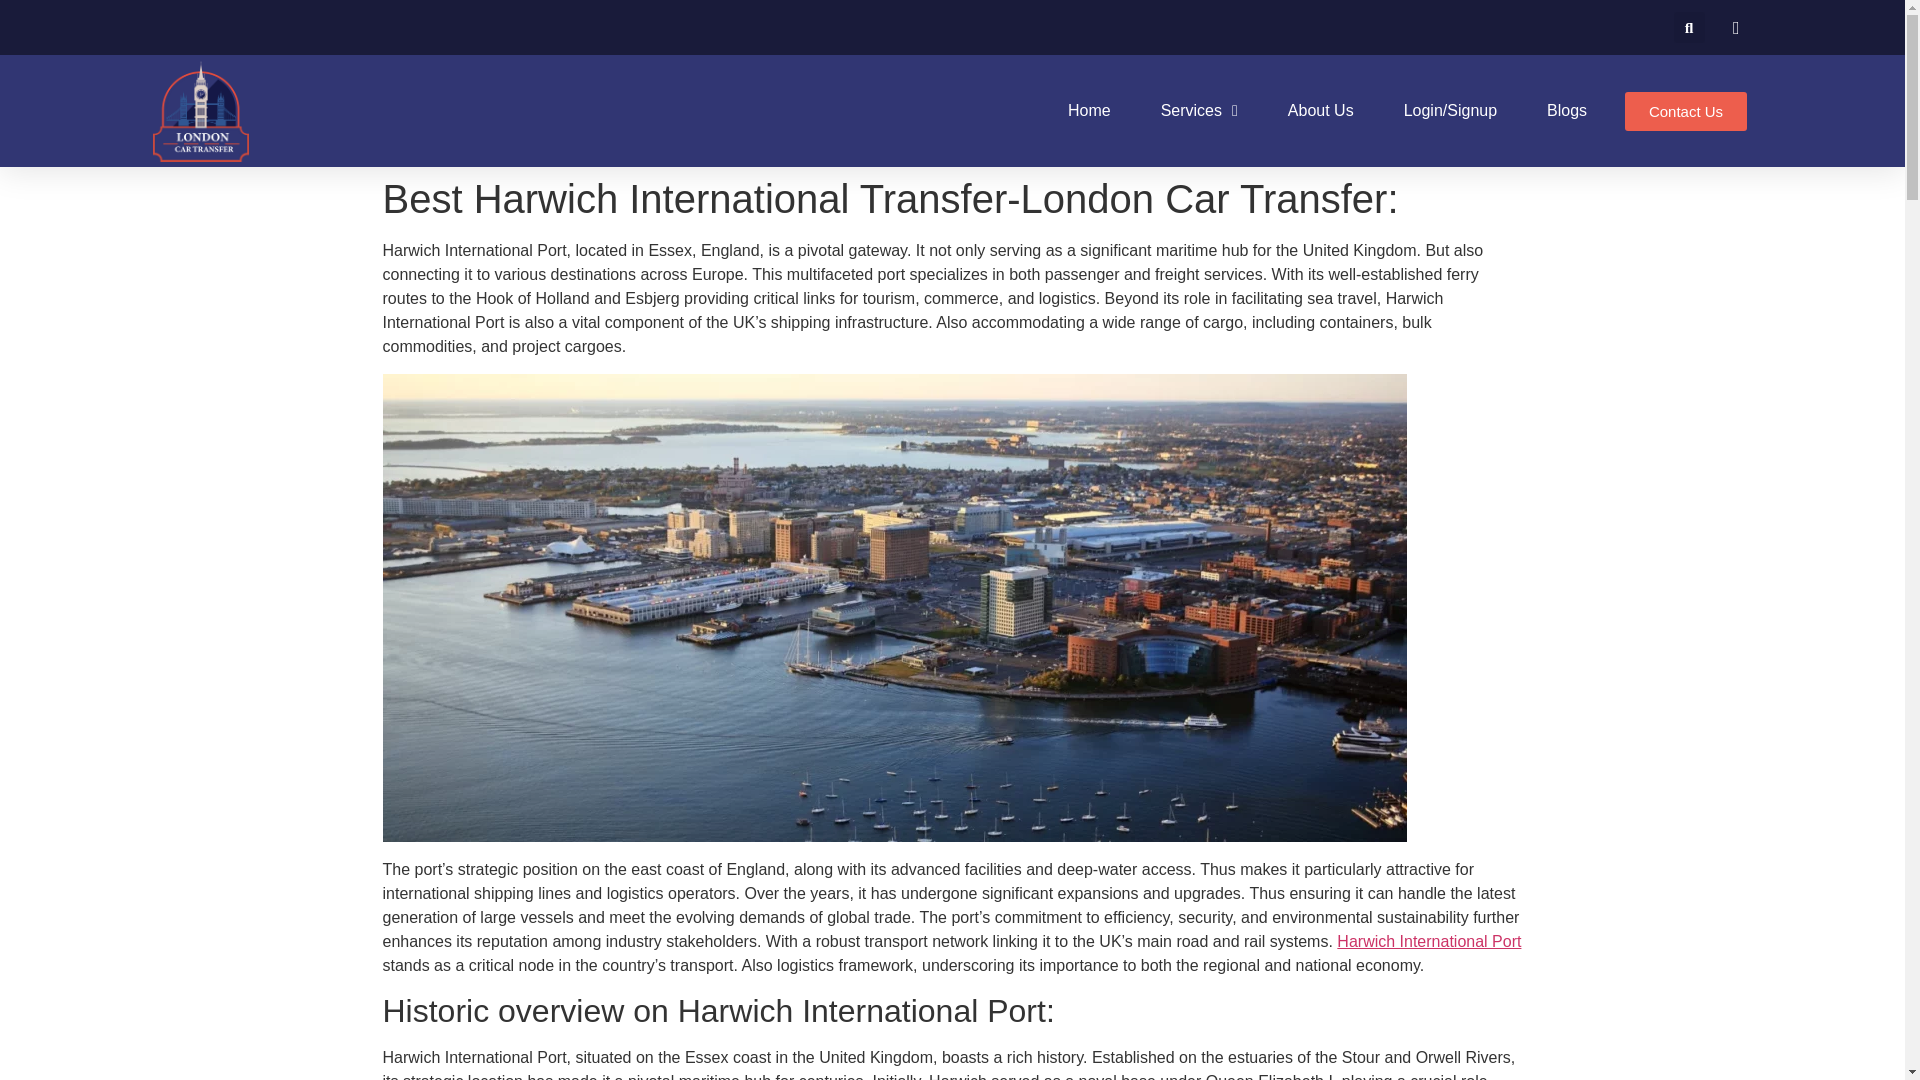 This screenshot has height=1080, width=1920. Describe the element at coordinates (1200, 110) in the screenshot. I see `Services` at that location.